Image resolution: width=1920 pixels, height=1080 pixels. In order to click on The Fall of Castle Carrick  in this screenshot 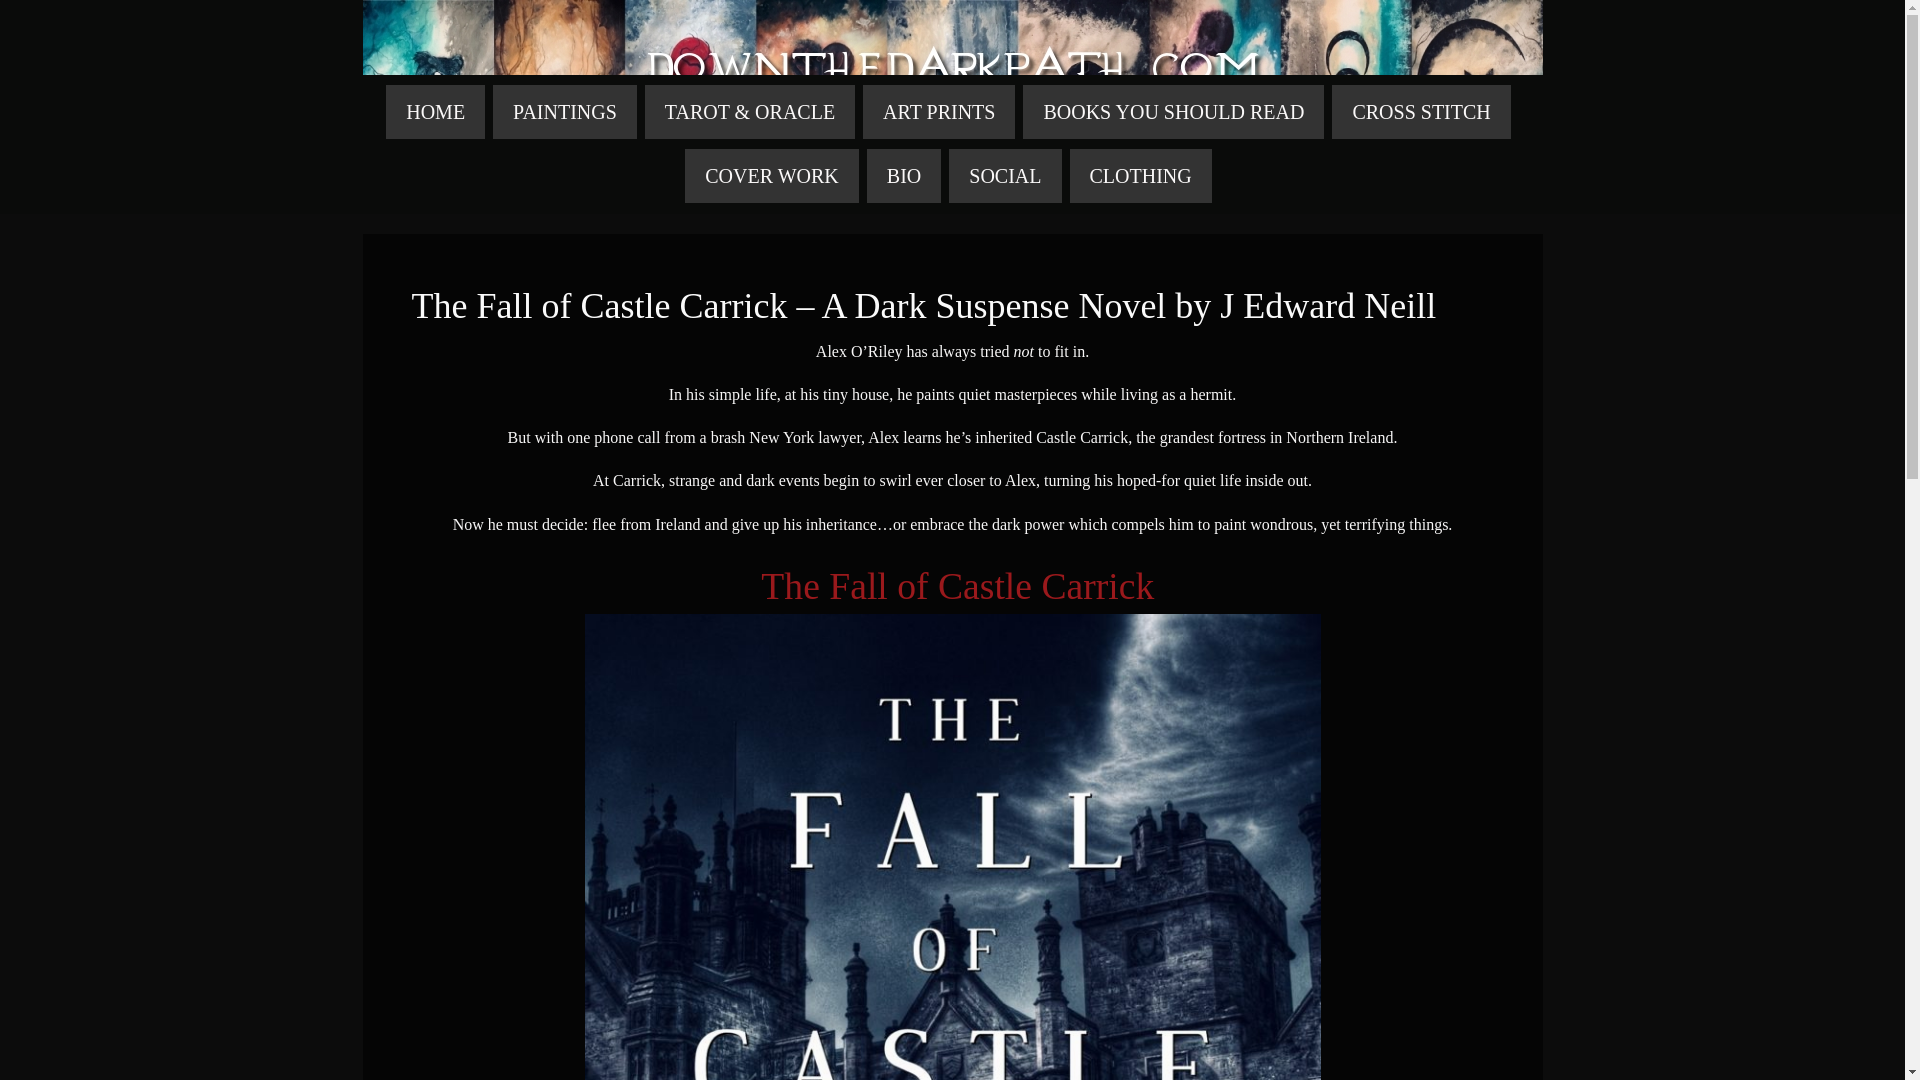, I will do `click(962, 585)`.